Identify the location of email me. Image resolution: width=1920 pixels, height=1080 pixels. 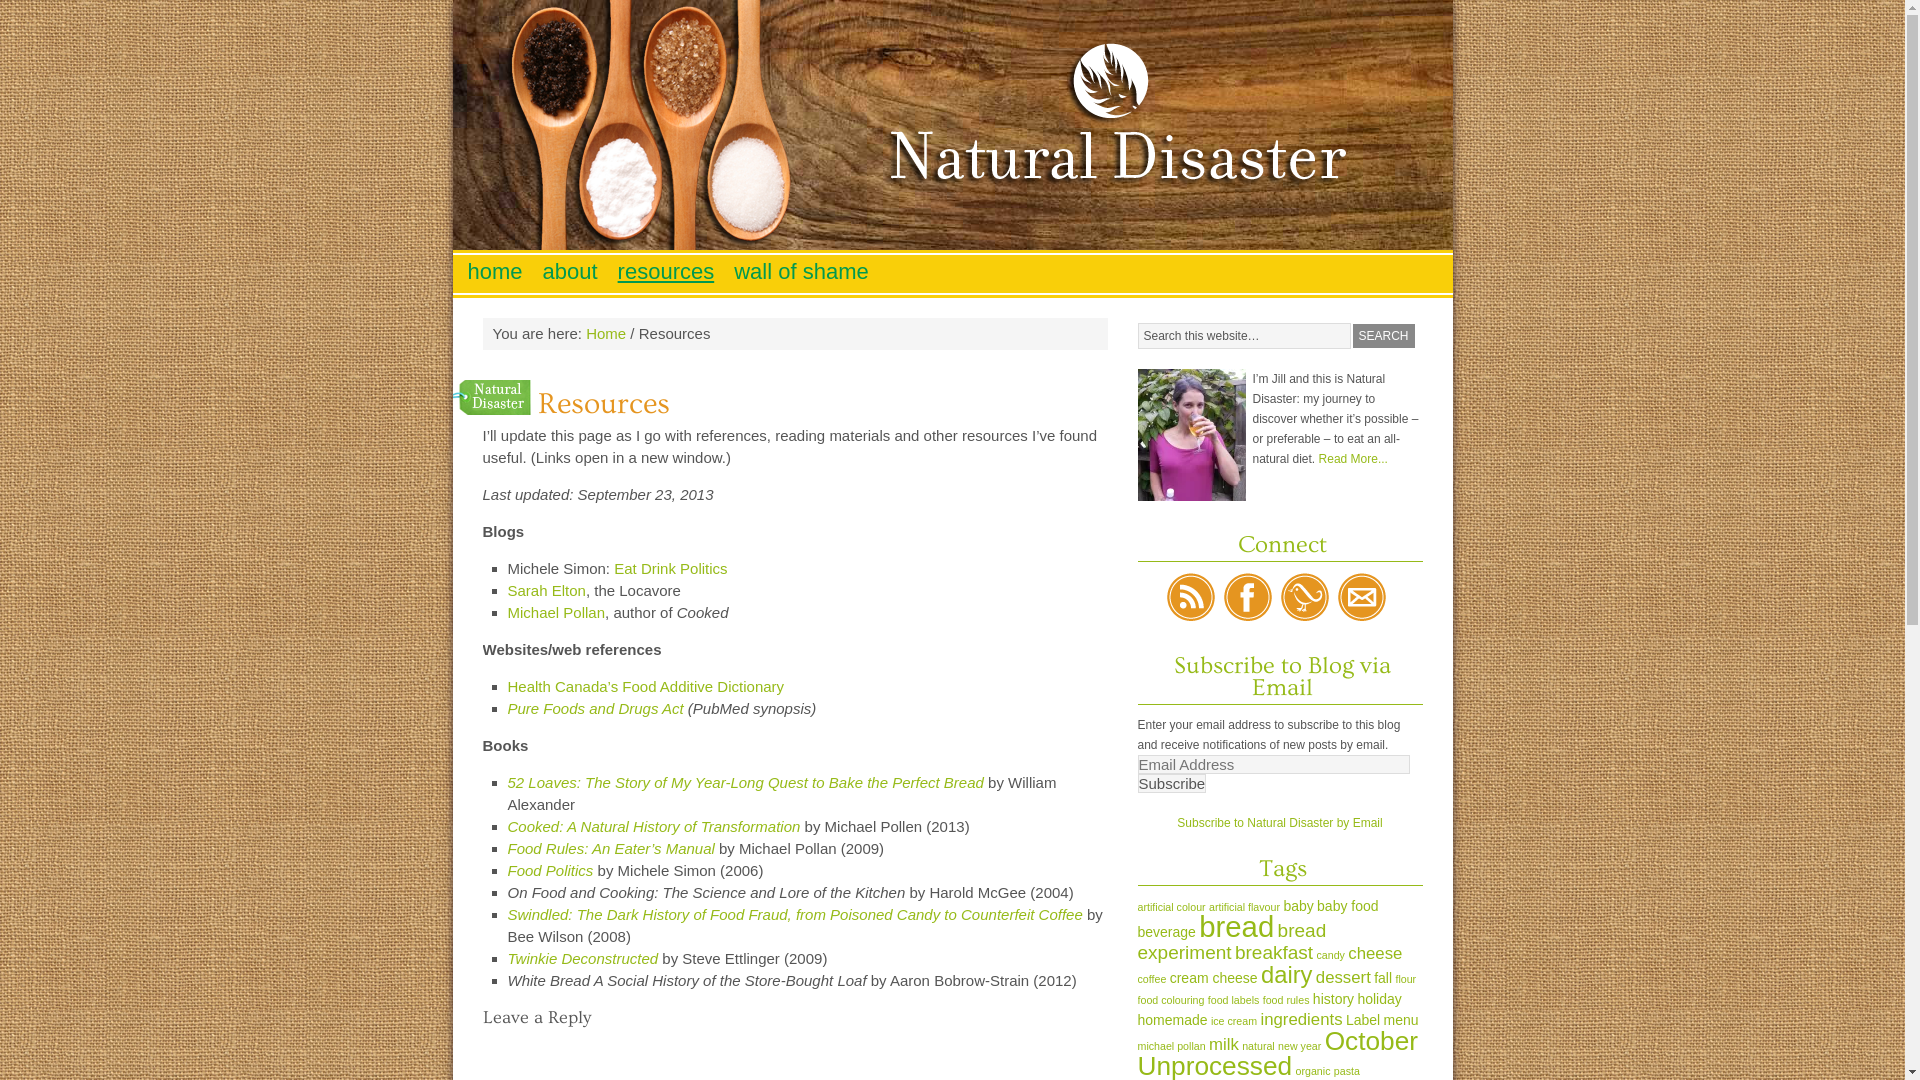
(1362, 597).